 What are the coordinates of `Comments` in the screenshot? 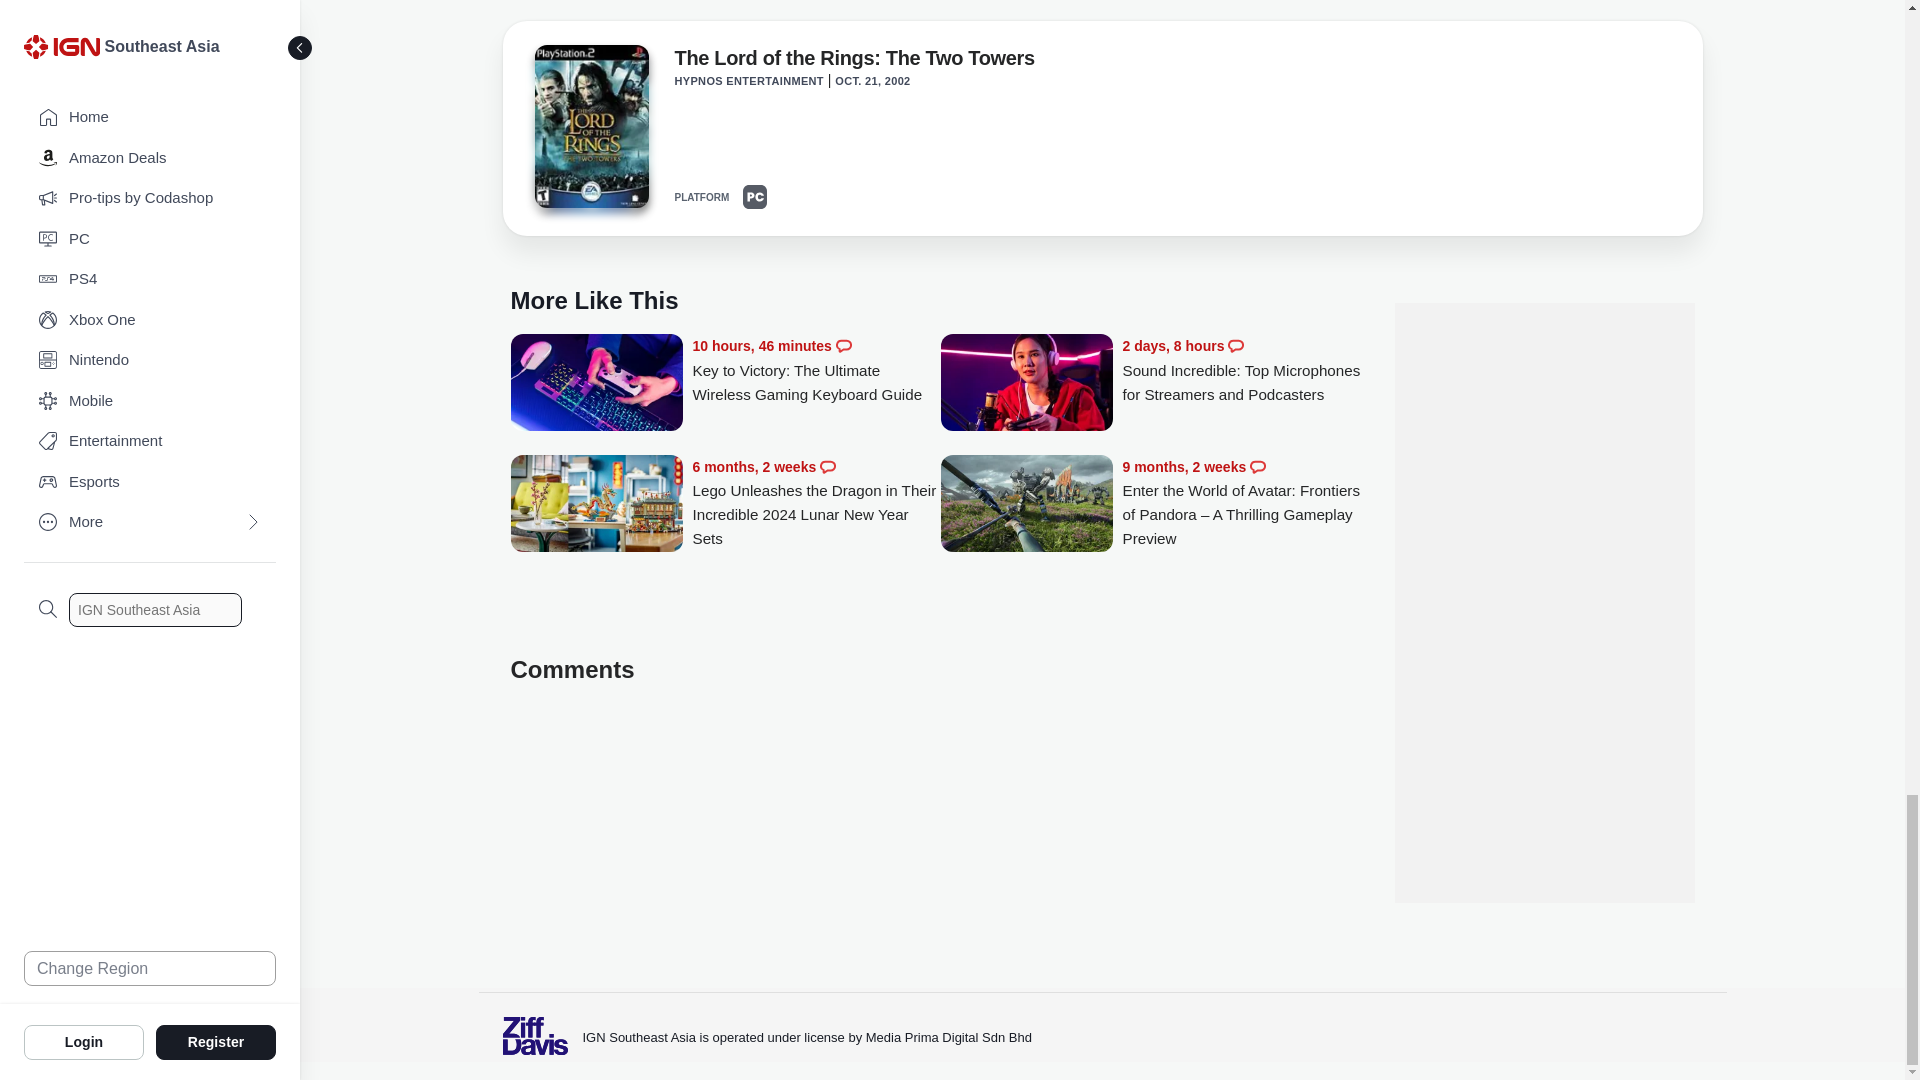 It's located at (844, 346).